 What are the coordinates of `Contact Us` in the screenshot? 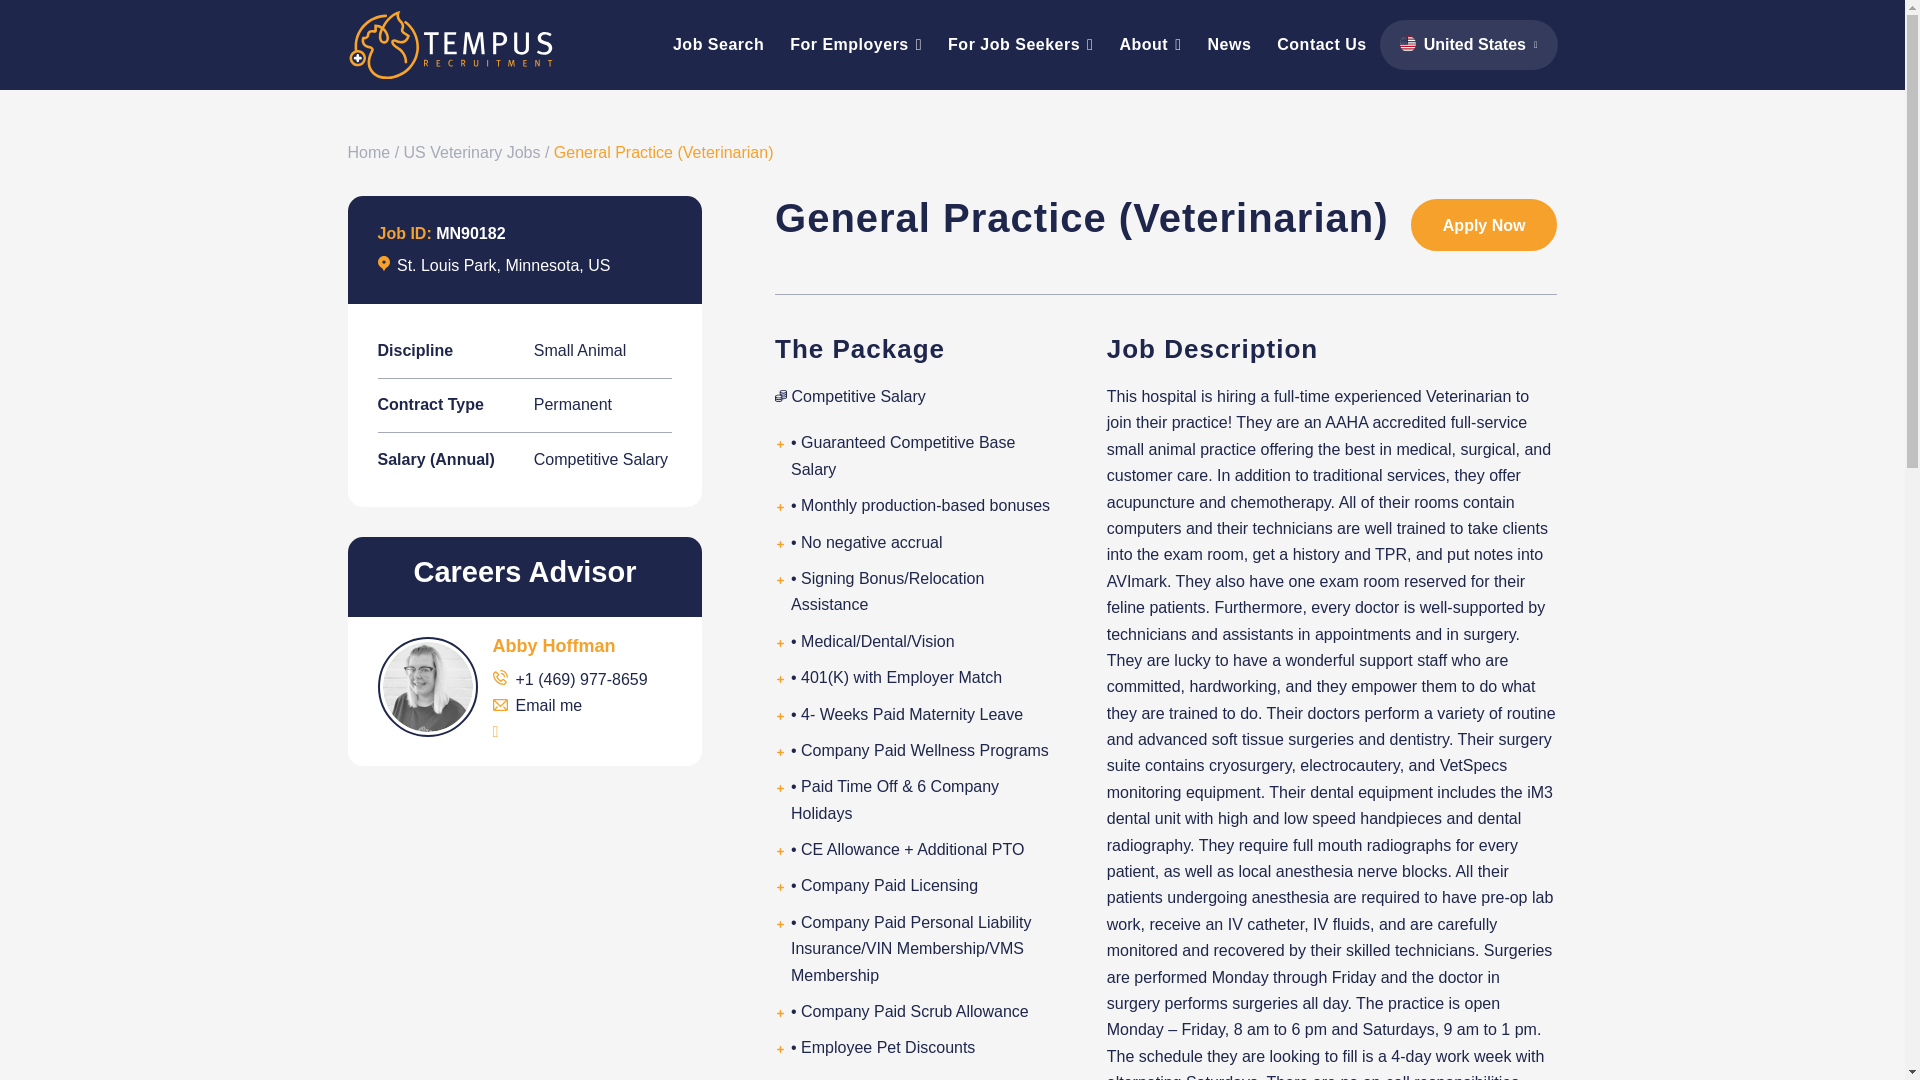 It's located at (1320, 44).